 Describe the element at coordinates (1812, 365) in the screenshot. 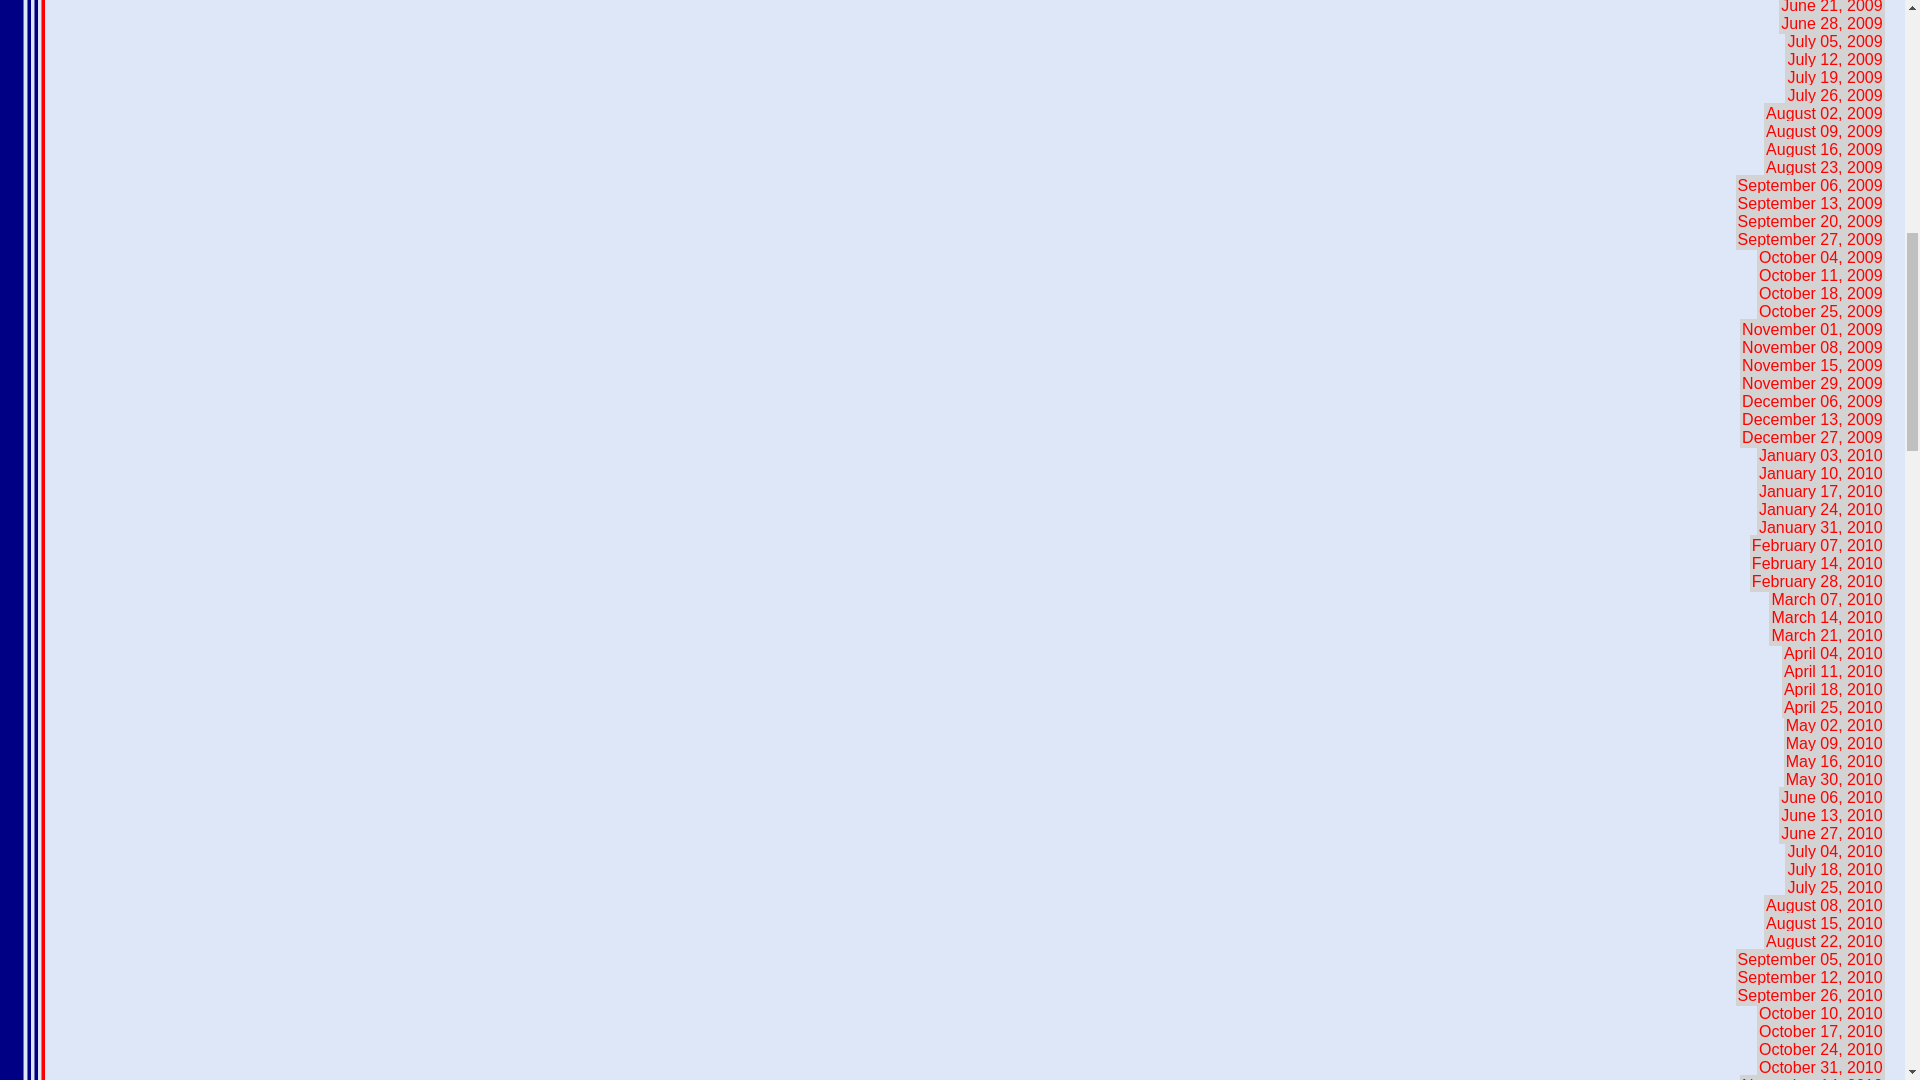

I see `November 15, 2009` at that location.